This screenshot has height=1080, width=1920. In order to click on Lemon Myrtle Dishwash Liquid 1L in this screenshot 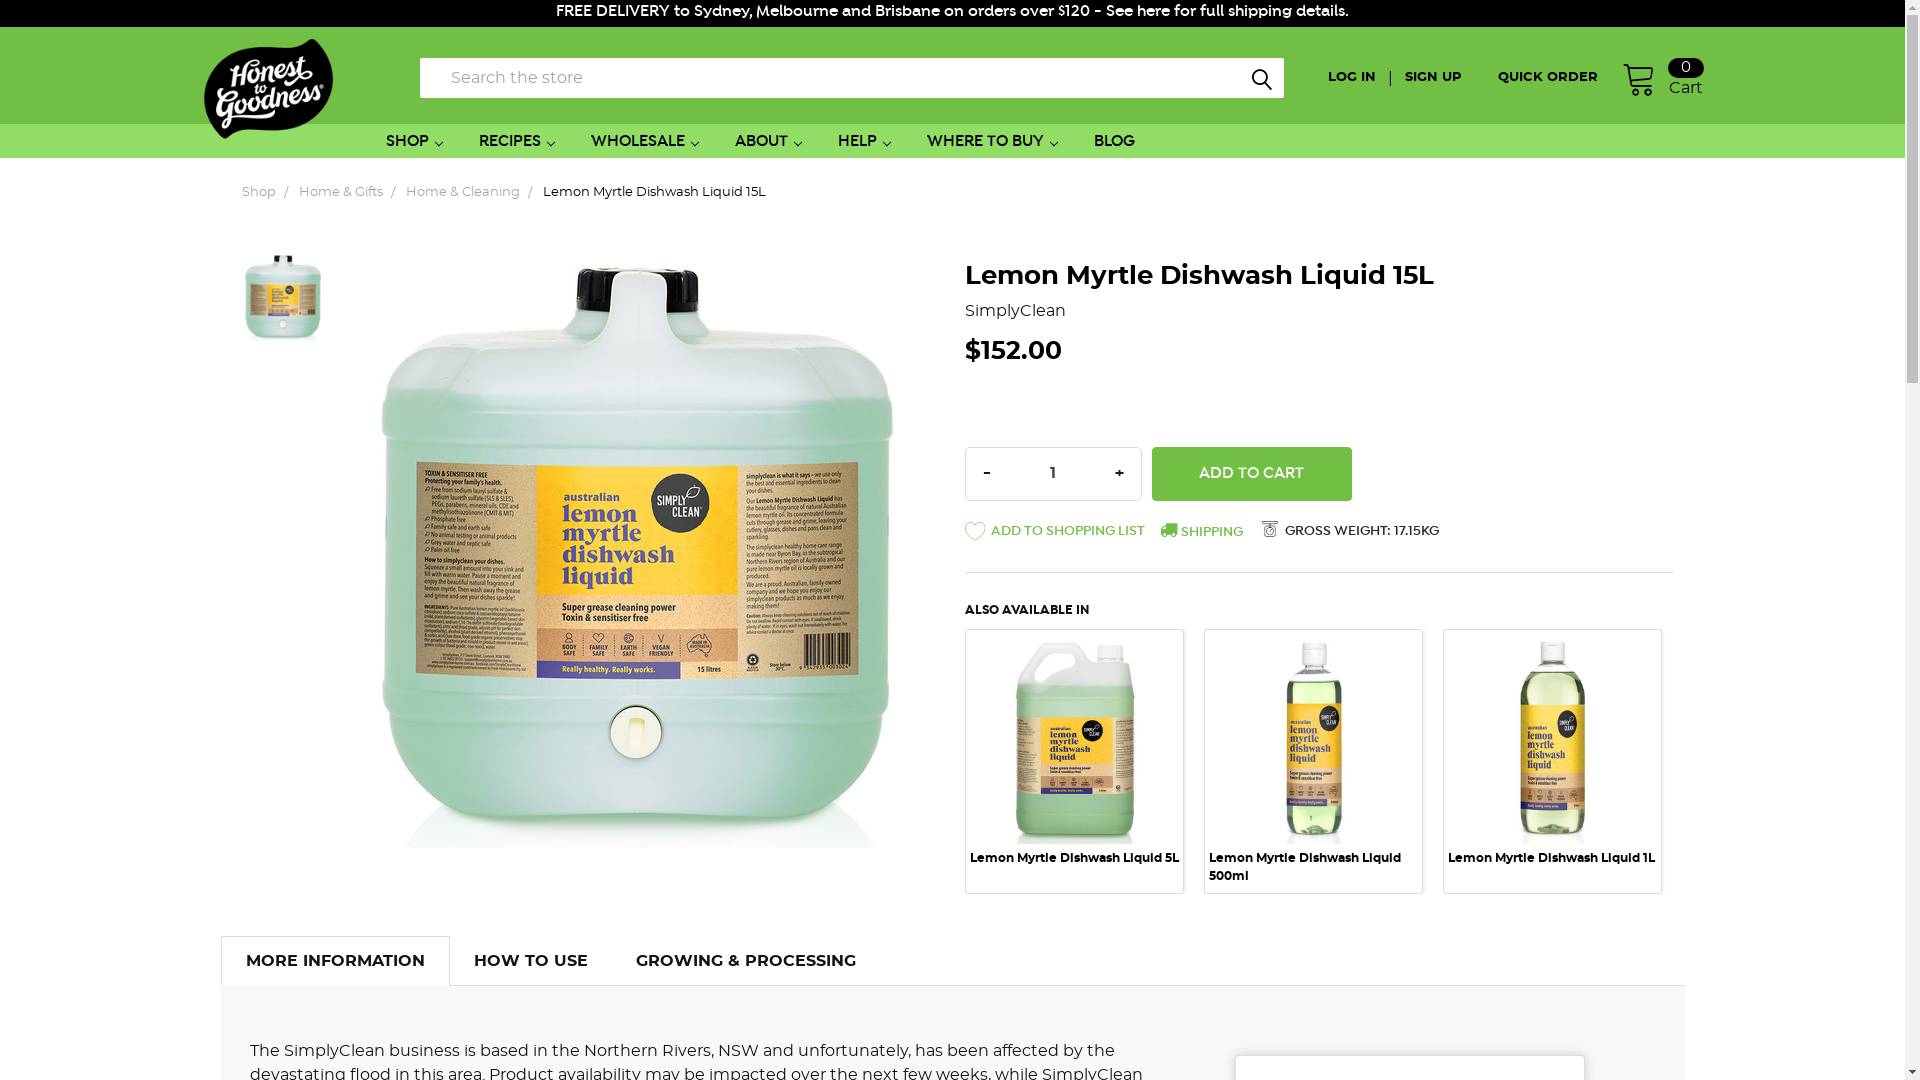, I will do `click(1552, 858)`.